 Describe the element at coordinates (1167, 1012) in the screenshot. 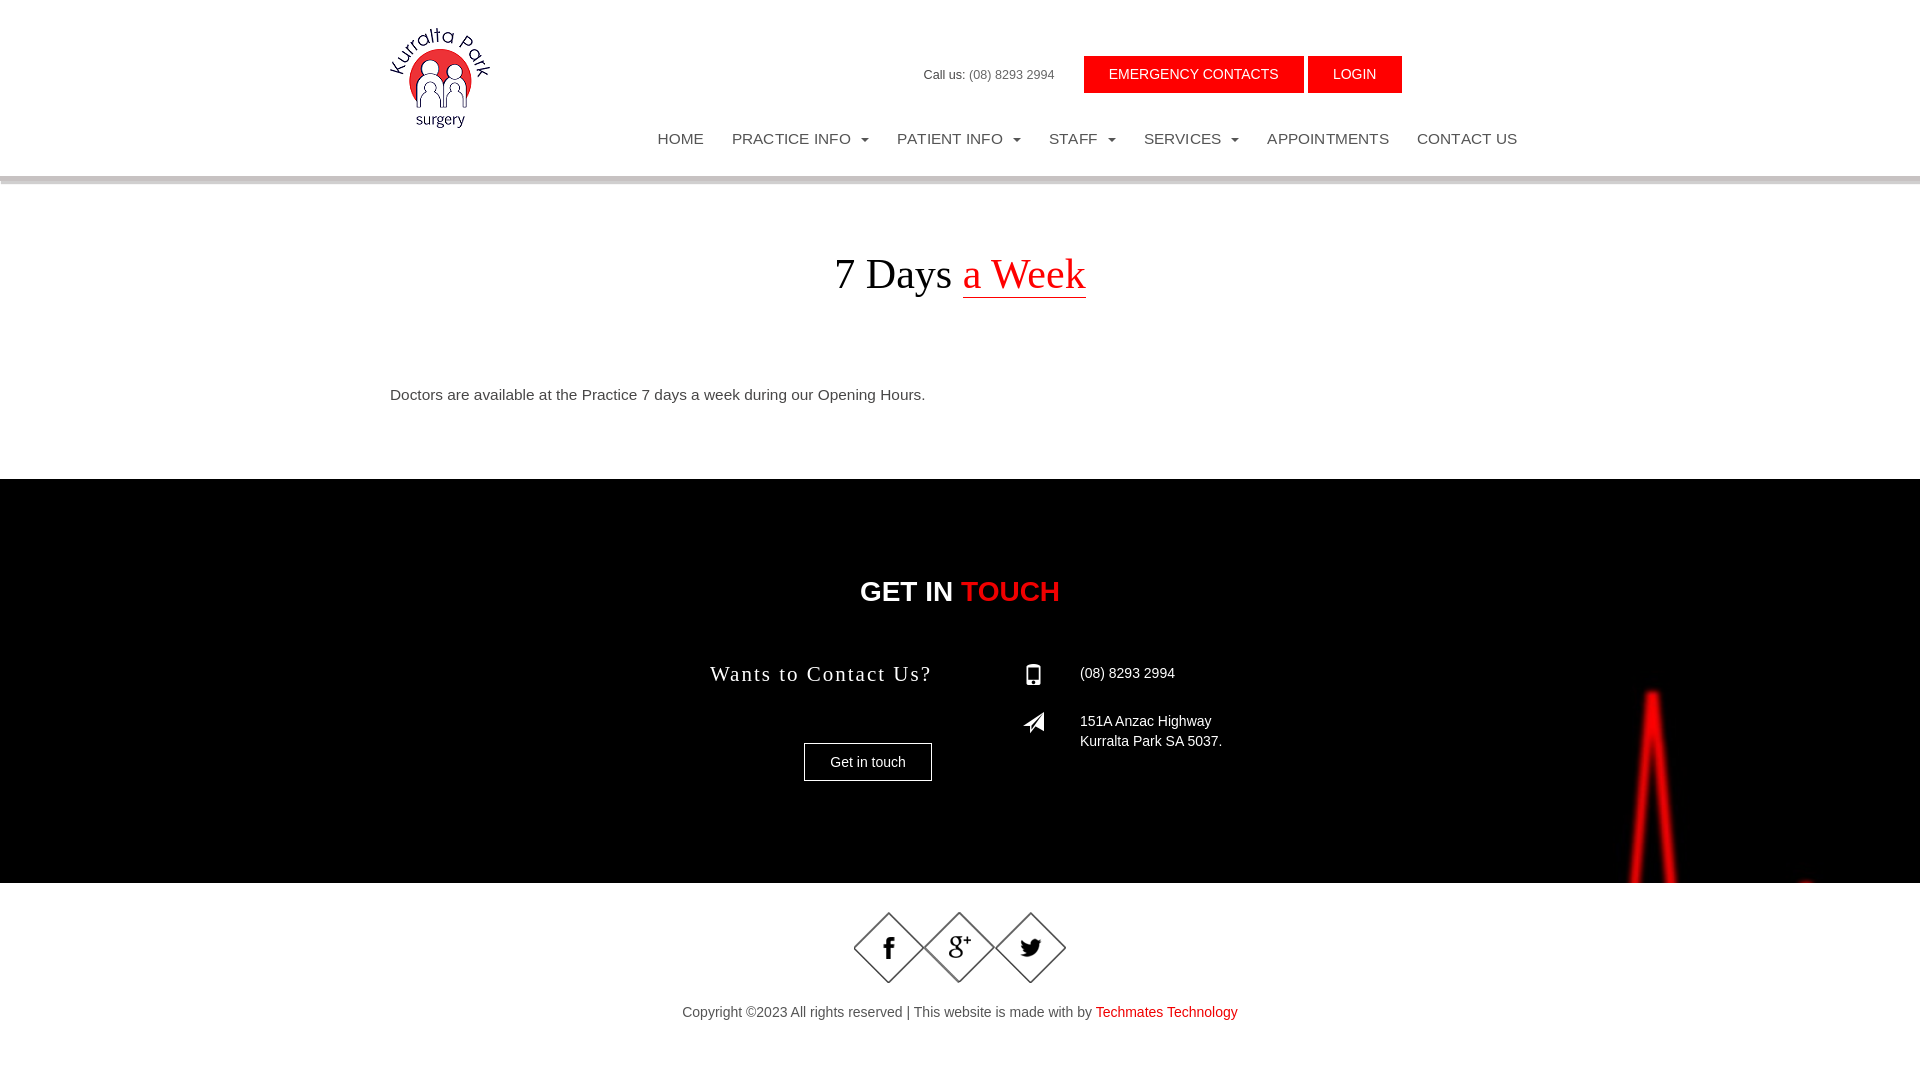

I see `Techmates Technology` at that location.